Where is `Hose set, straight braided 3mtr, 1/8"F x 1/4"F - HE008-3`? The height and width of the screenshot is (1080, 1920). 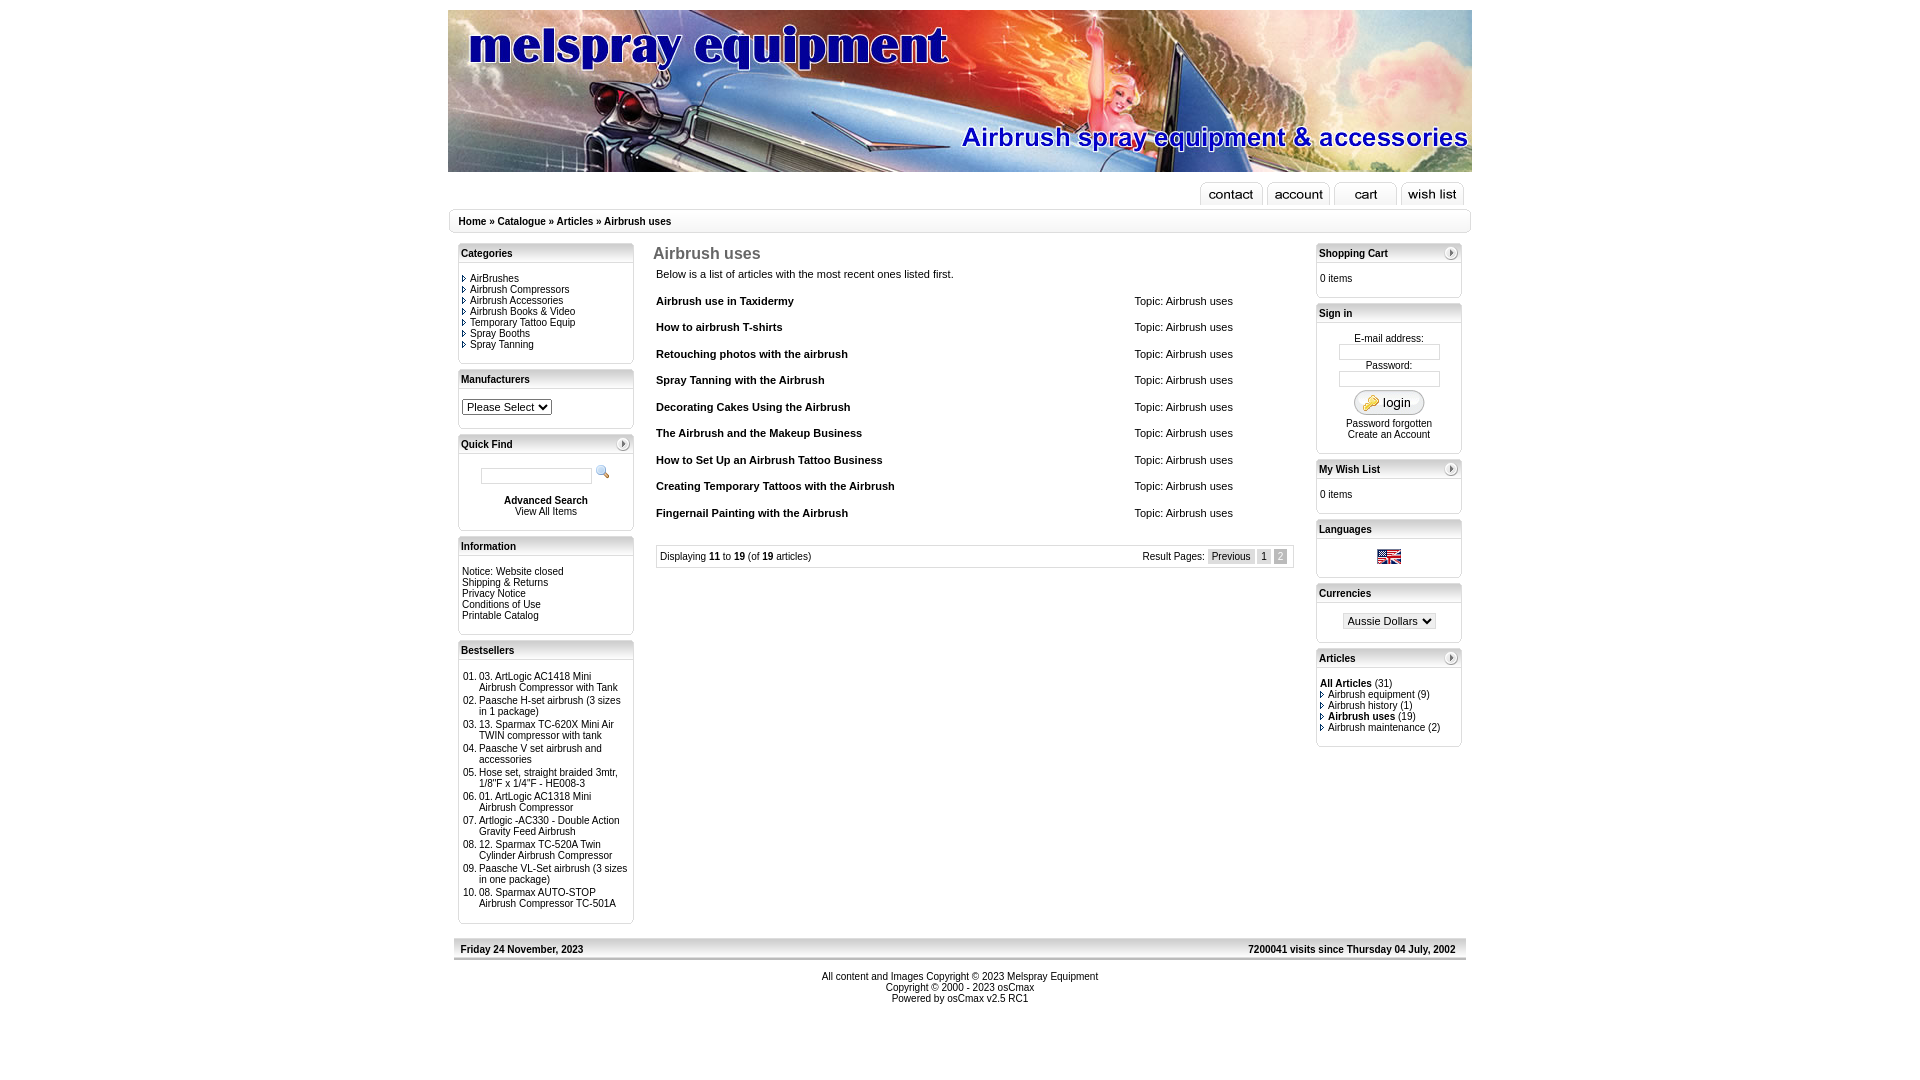 Hose set, straight braided 3mtr, 1/8"F x 1/4"F - HE008-3 is located at coordinates (548, 778).